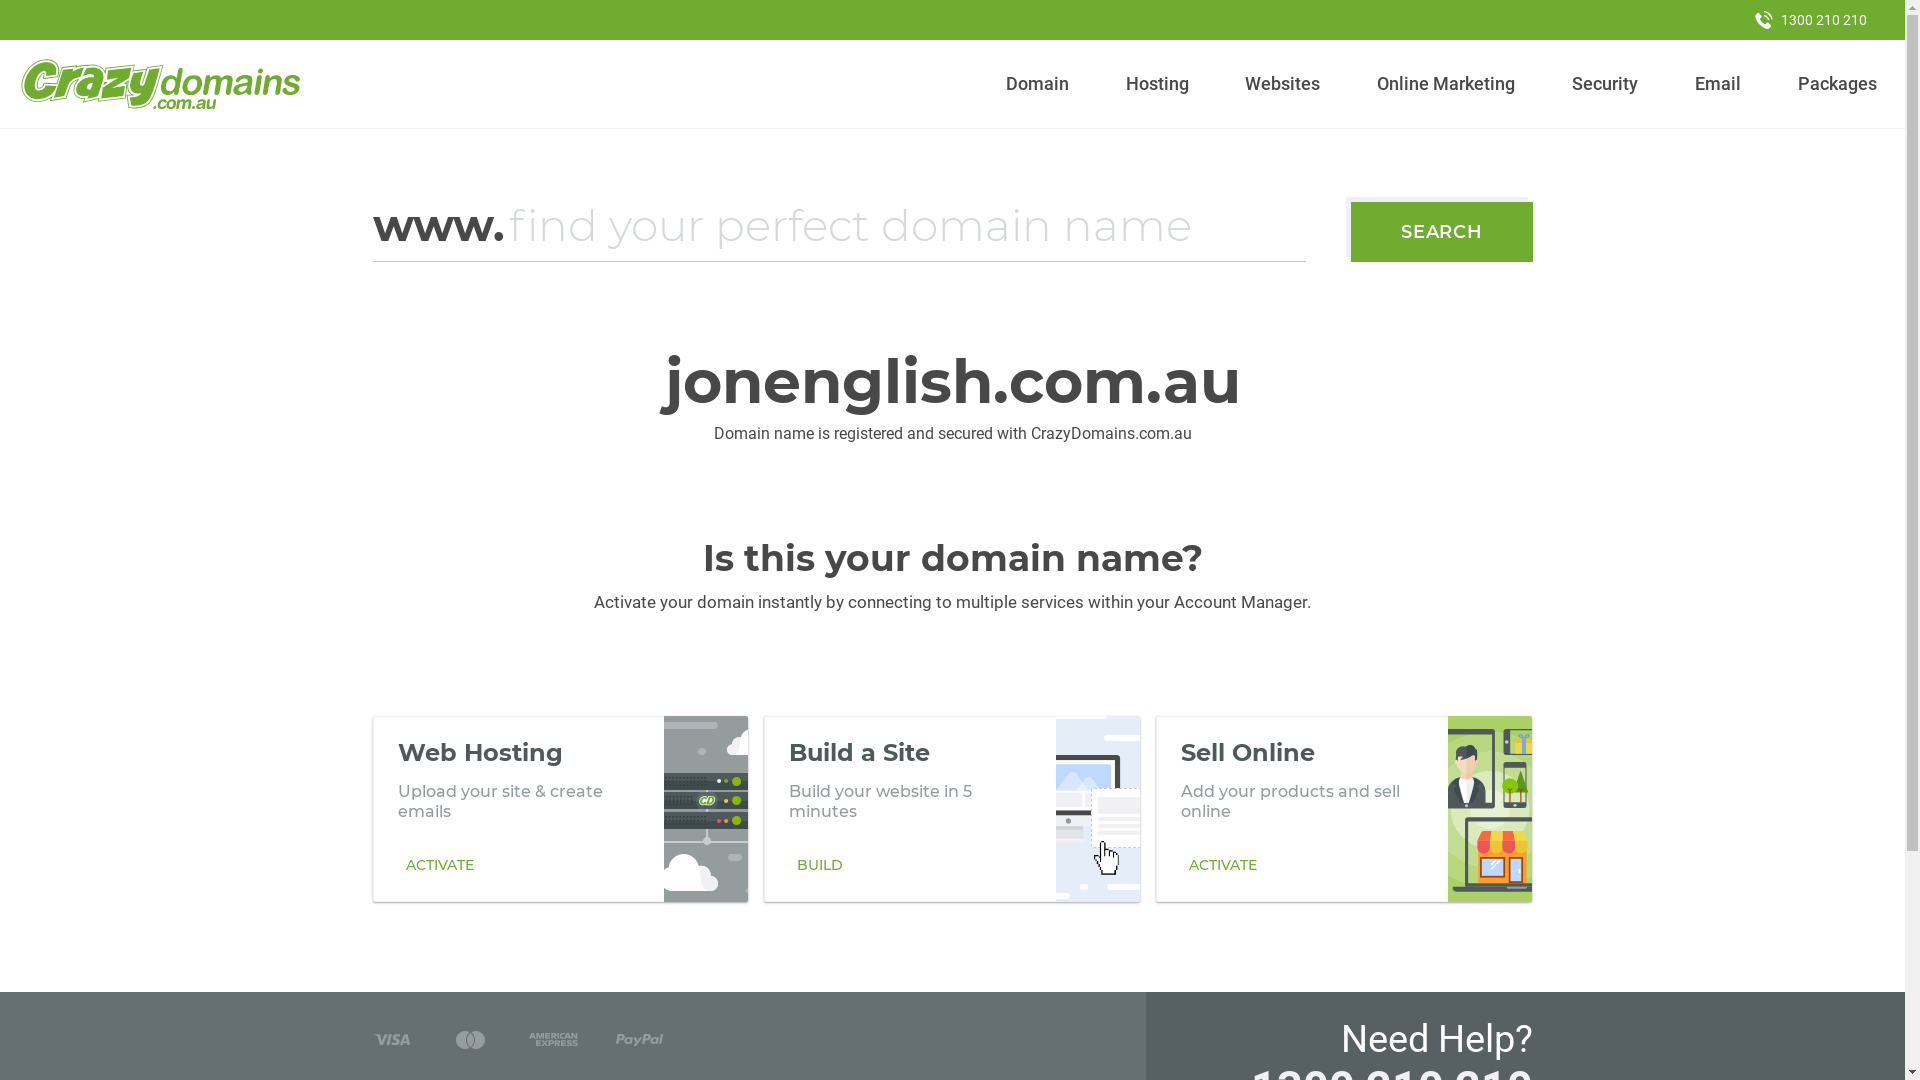 This screenshot has width=1920, height=1080. Describe the element at coordinates (1606, 84) in the screenshot. I see `Security` at that location.